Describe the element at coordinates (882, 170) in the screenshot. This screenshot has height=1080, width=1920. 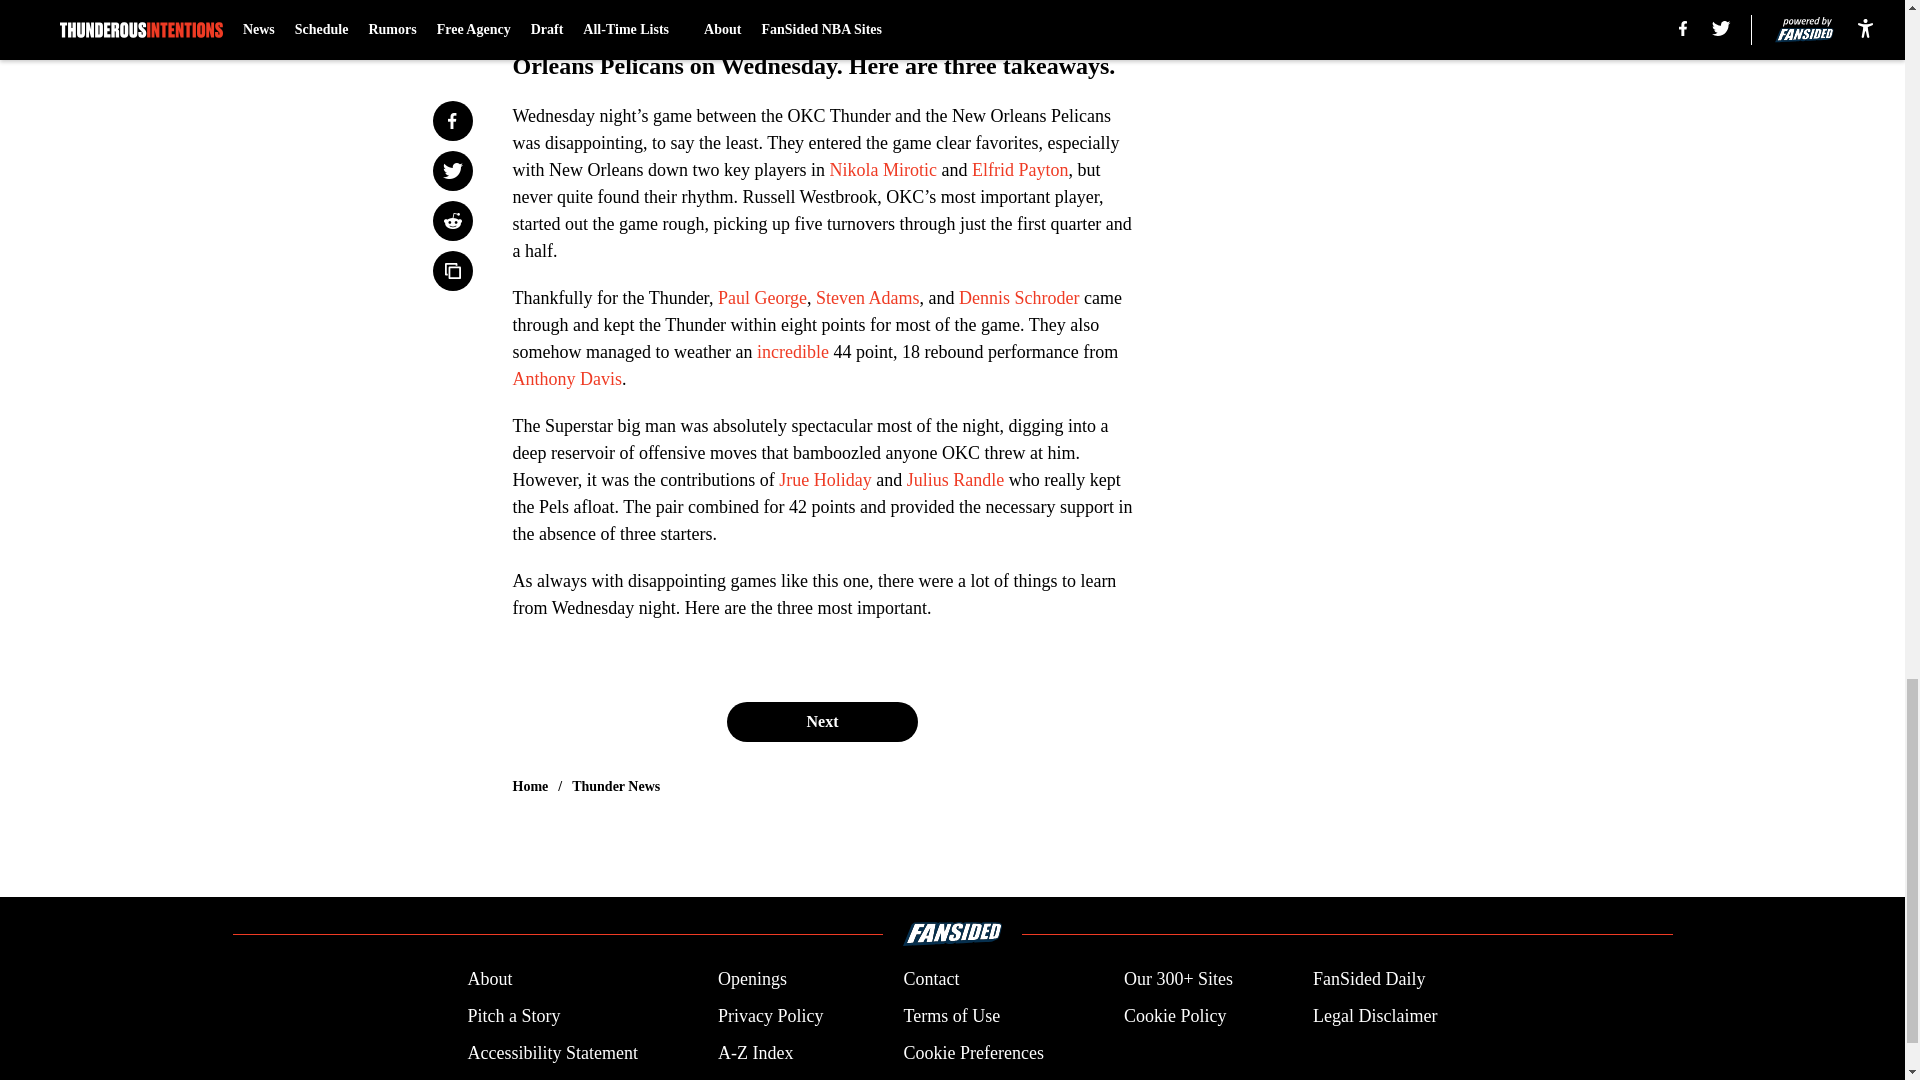
I see `Nikola Mirotic` at that location.